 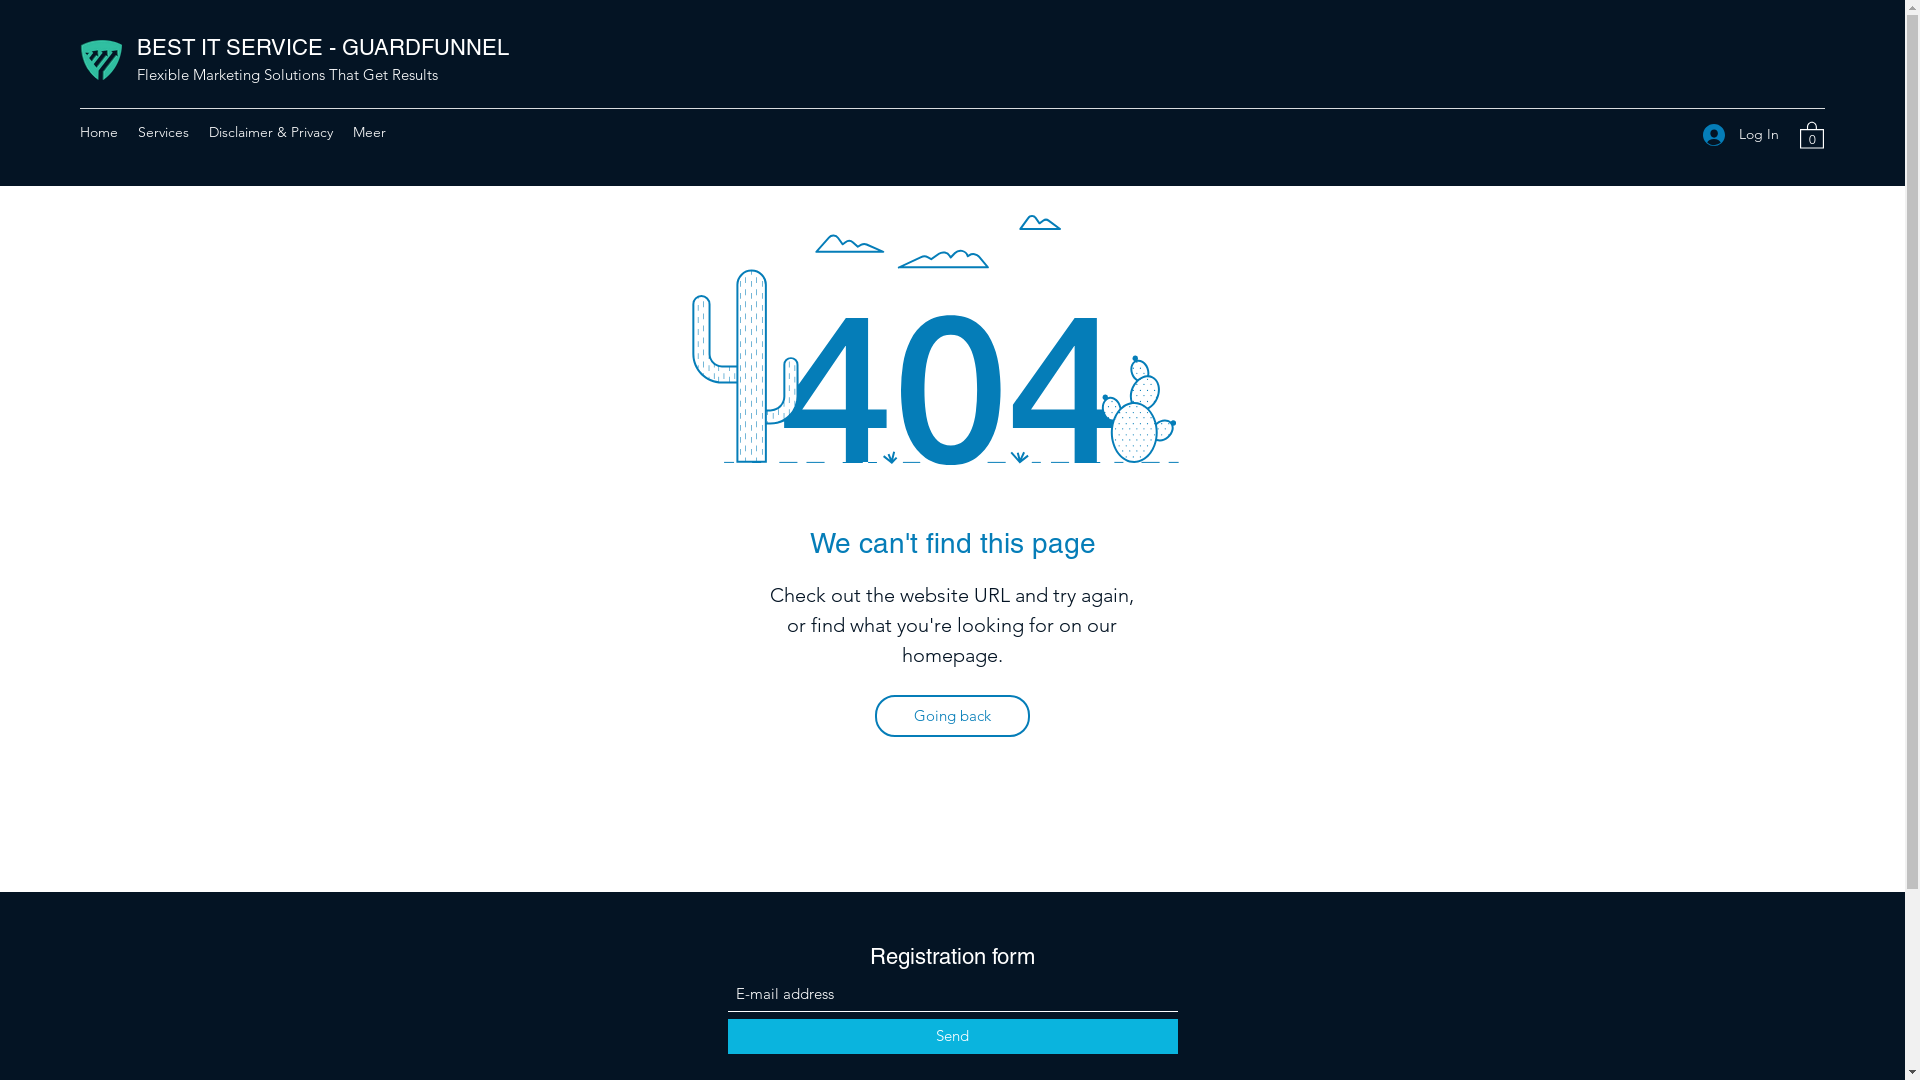 What do you see at coordinates (952, 716) in the screenshot?
I see `Going back` at bounding box center [952, 716].